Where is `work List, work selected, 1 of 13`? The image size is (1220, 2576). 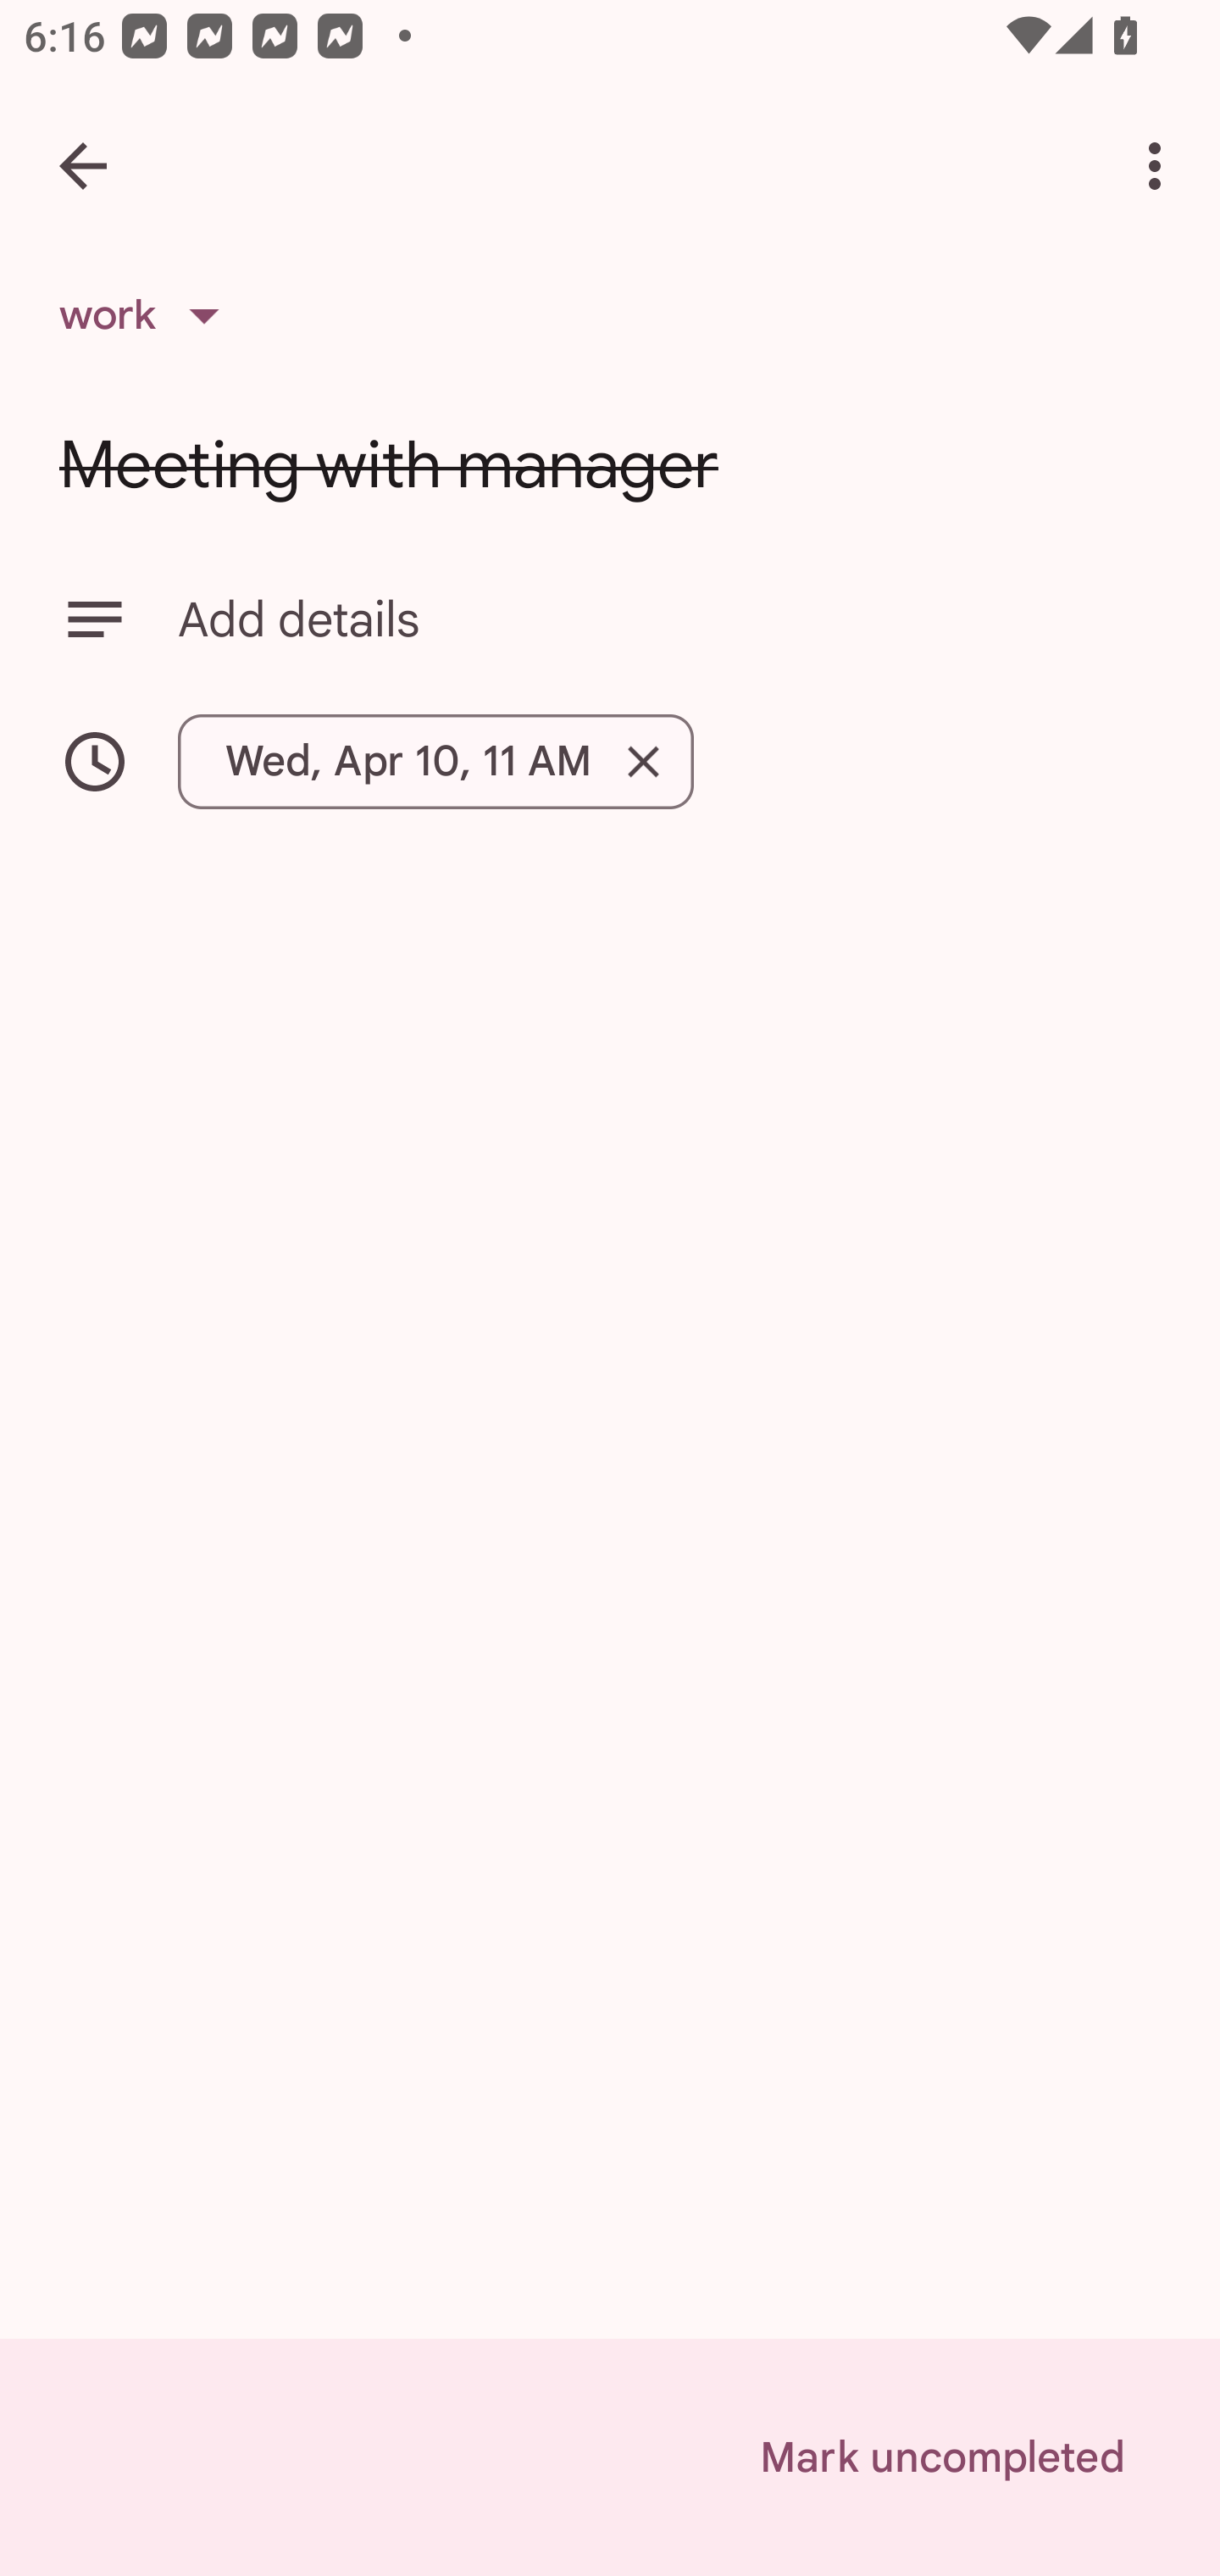 work List, work selected, 1 of 13 is located at coordinates (149, 315).